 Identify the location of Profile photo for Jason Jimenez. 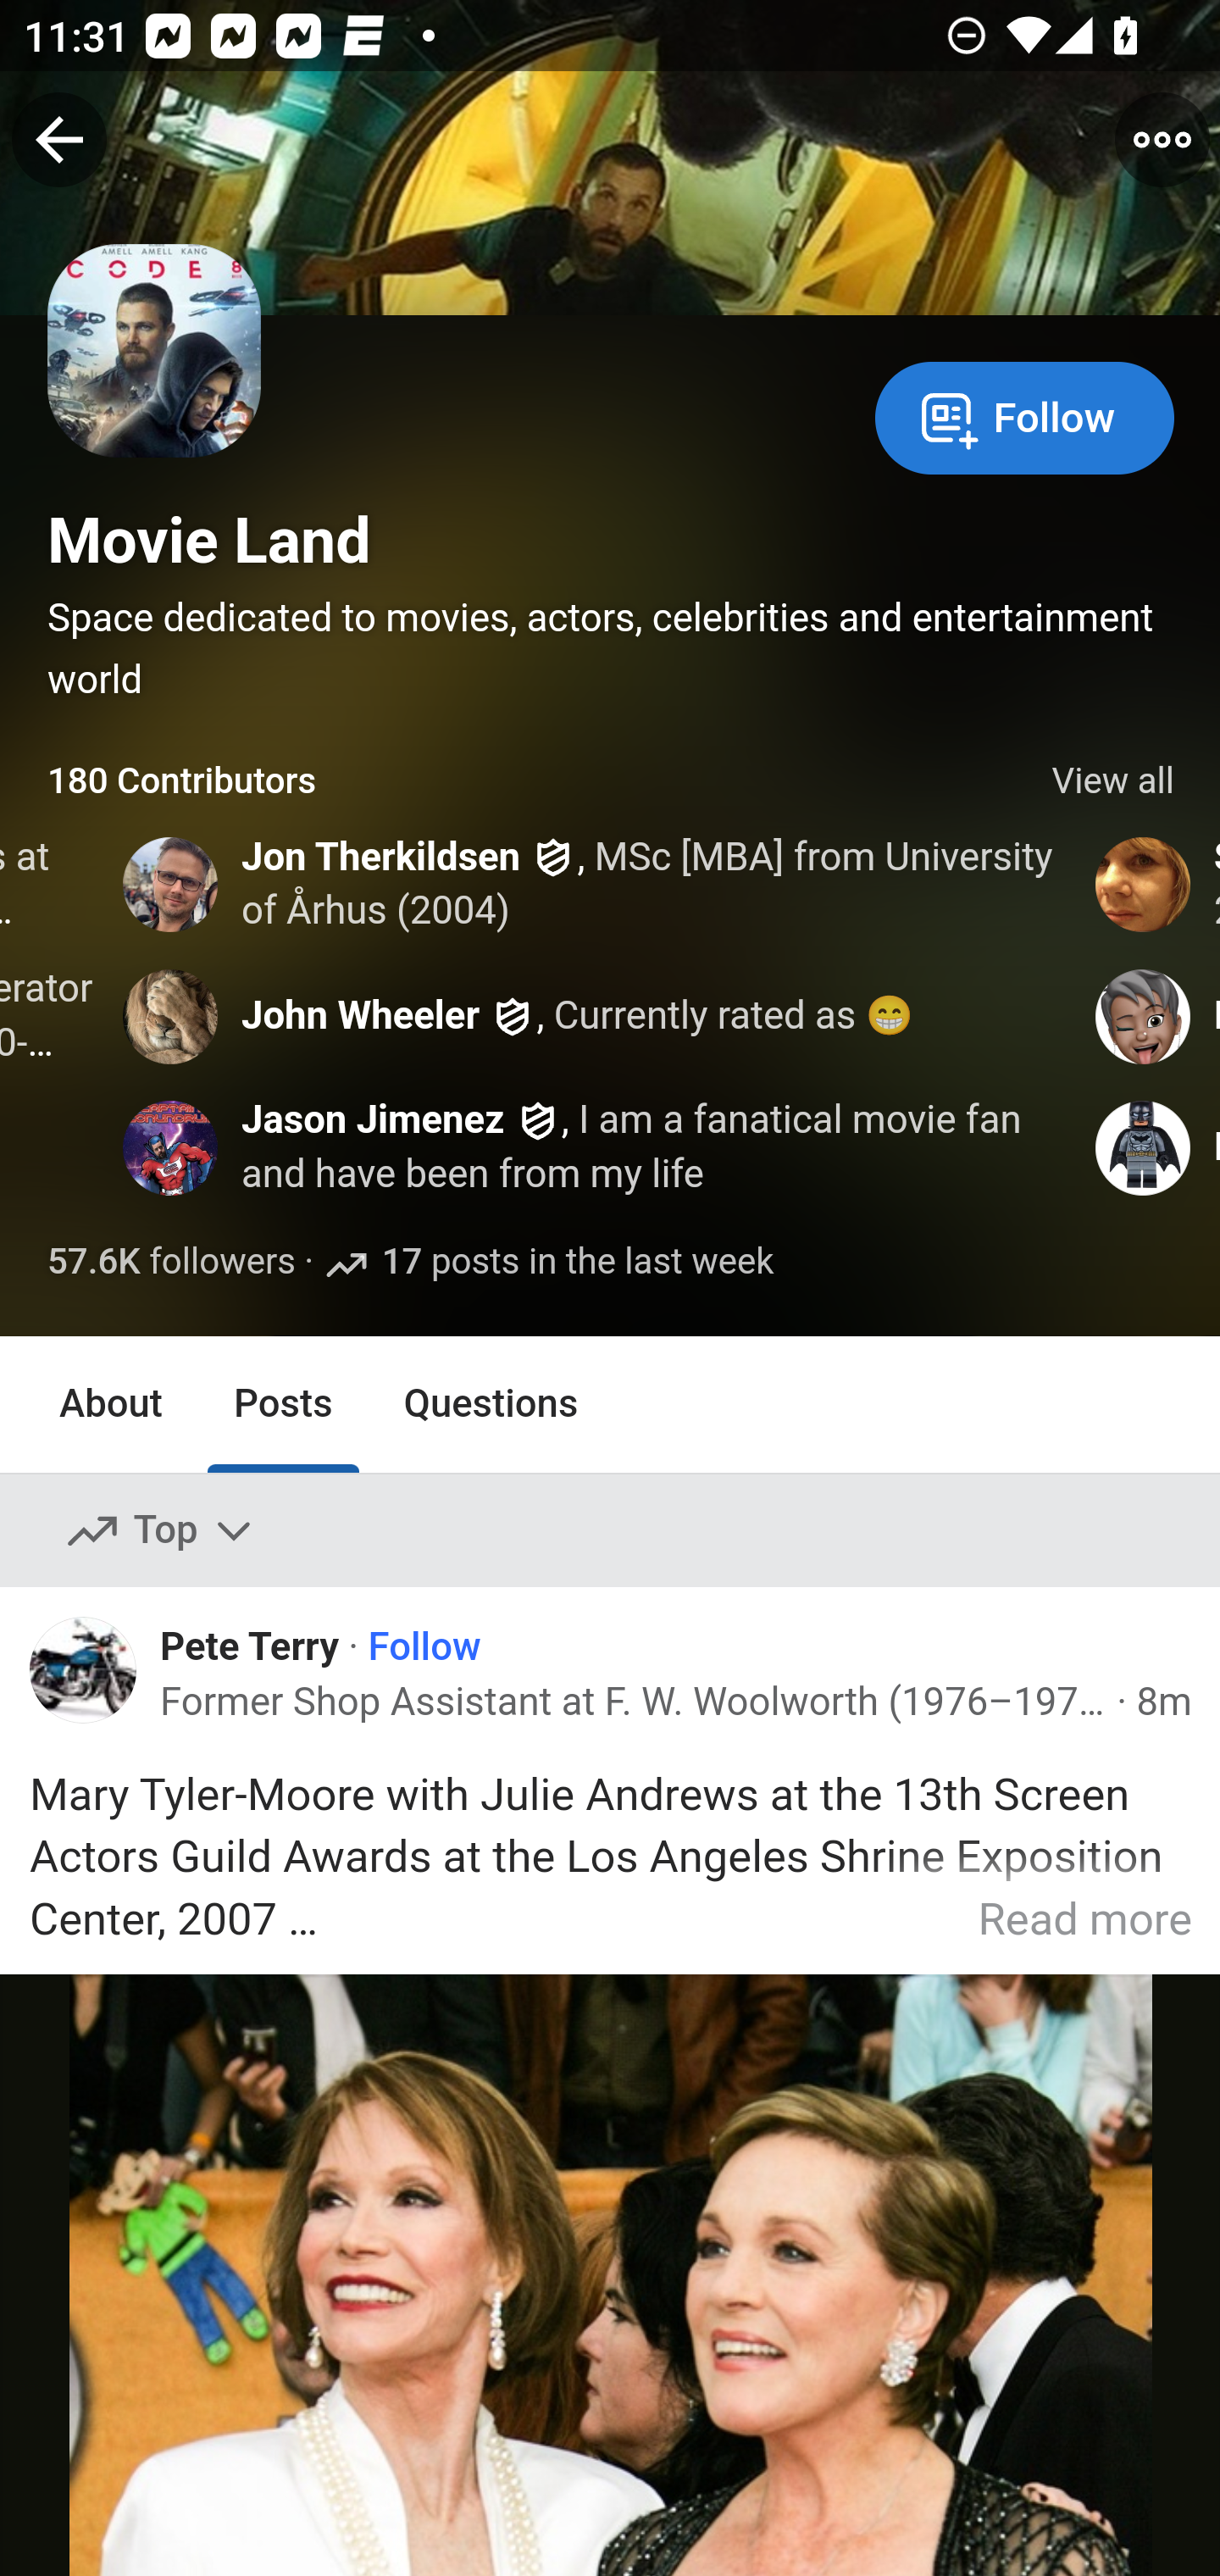
(169, 1149).